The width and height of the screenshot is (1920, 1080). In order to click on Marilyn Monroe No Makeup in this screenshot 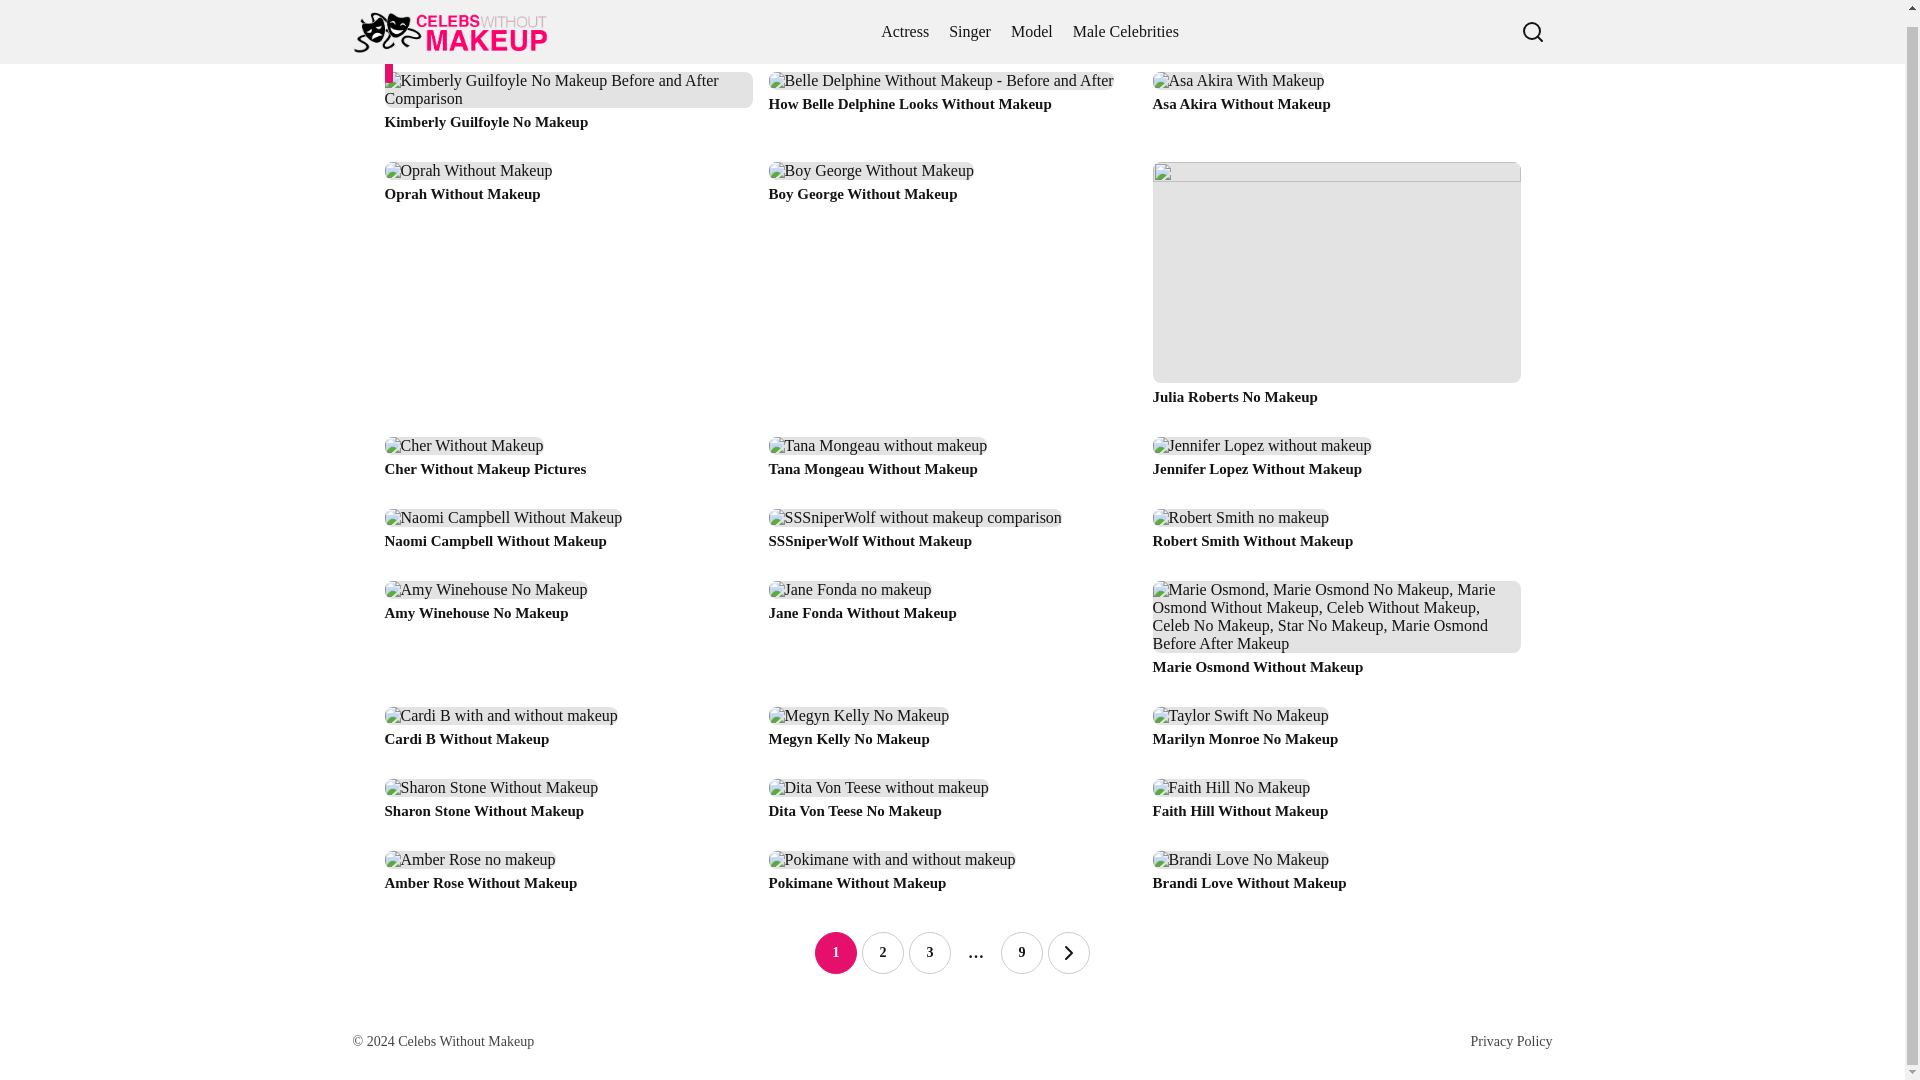, I will do `click(1336, 734)`.